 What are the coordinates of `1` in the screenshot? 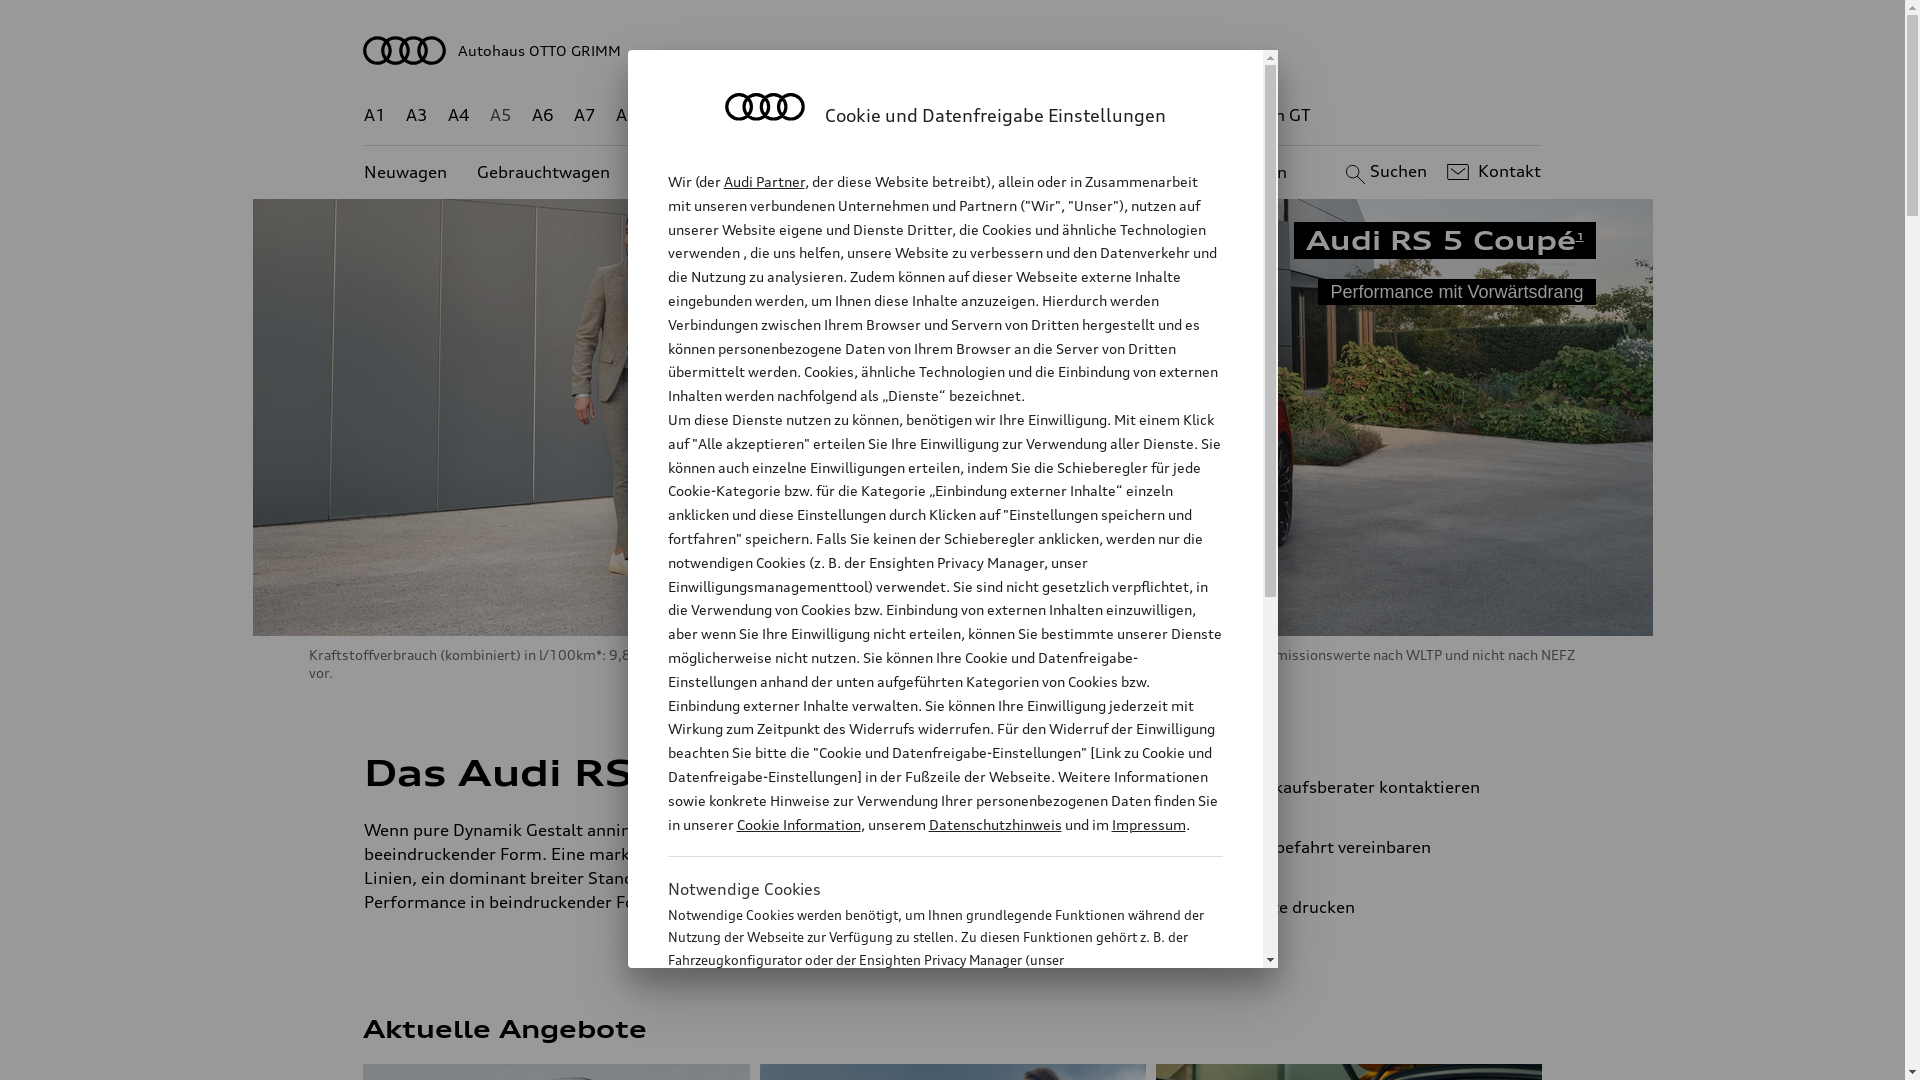 It's located at (834, 826).